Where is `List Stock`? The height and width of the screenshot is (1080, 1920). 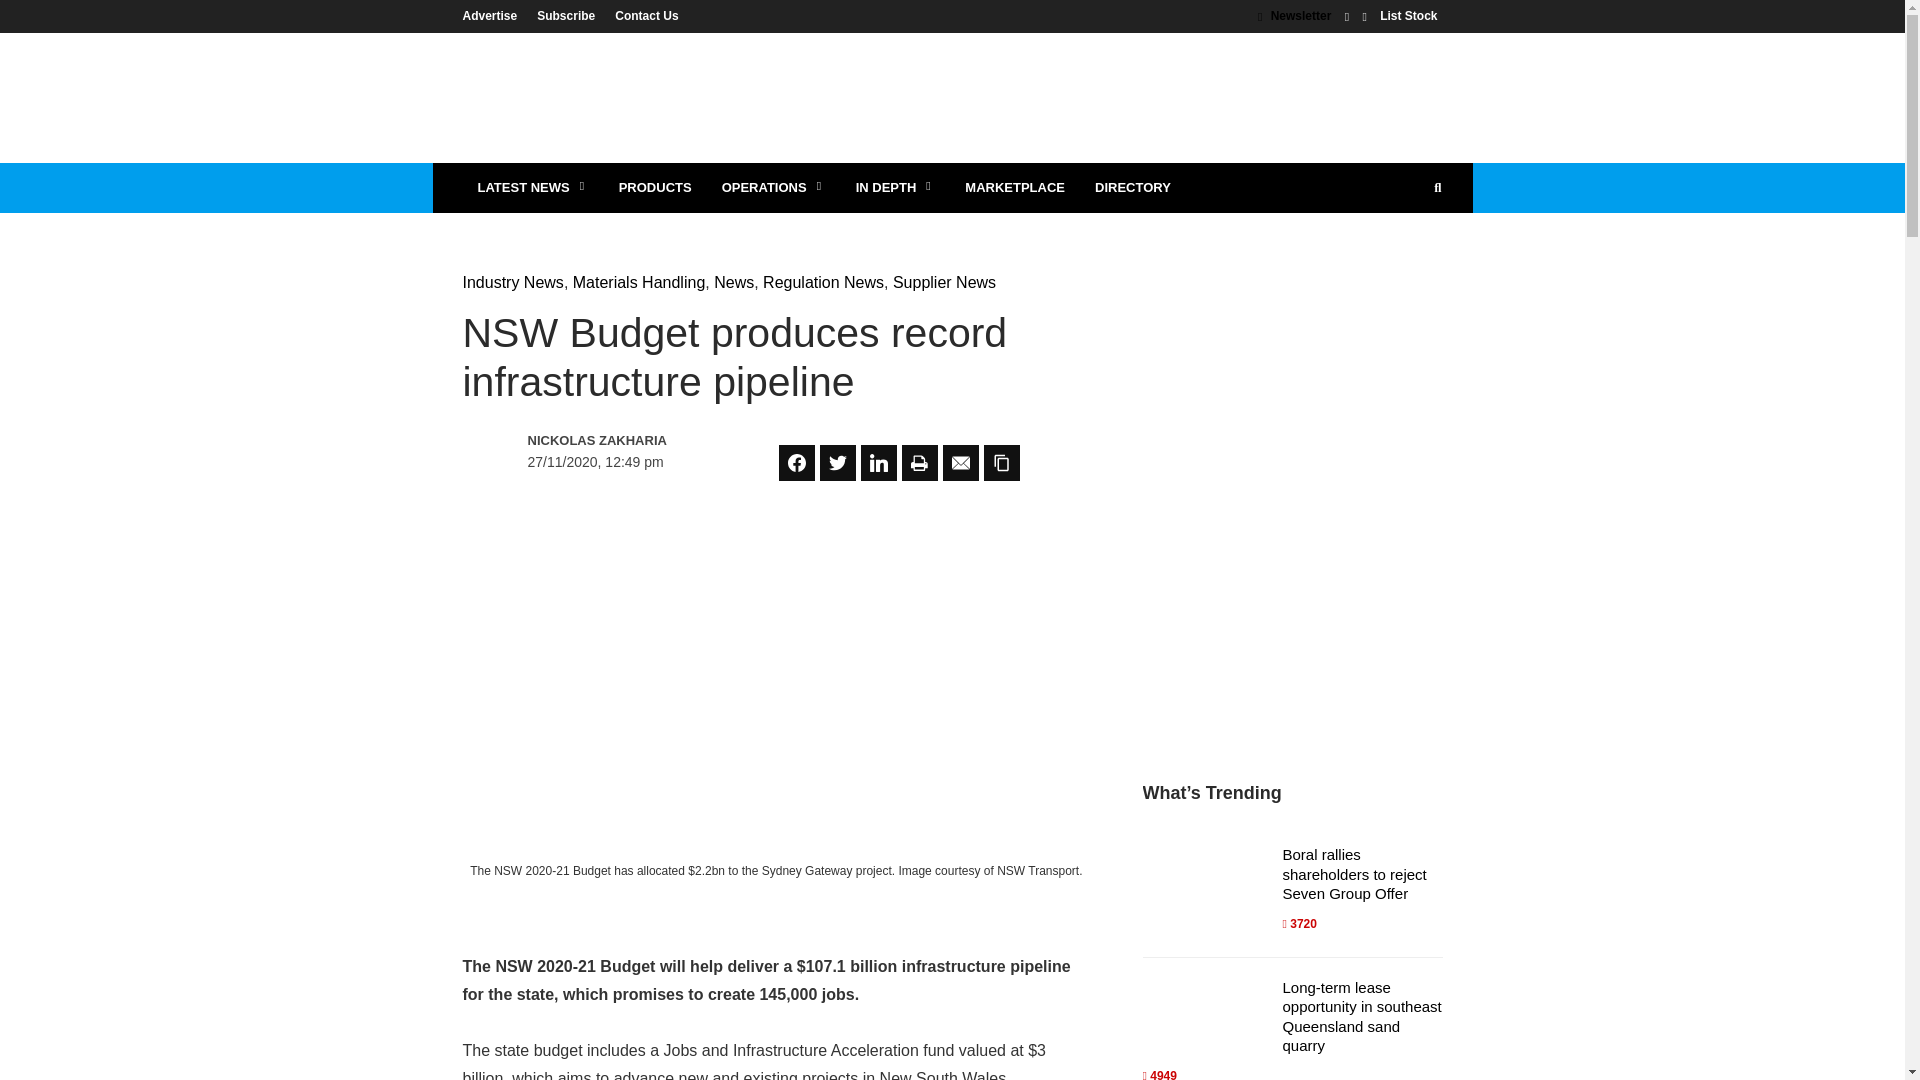 List Stock is located at coordinates (1408, 15).